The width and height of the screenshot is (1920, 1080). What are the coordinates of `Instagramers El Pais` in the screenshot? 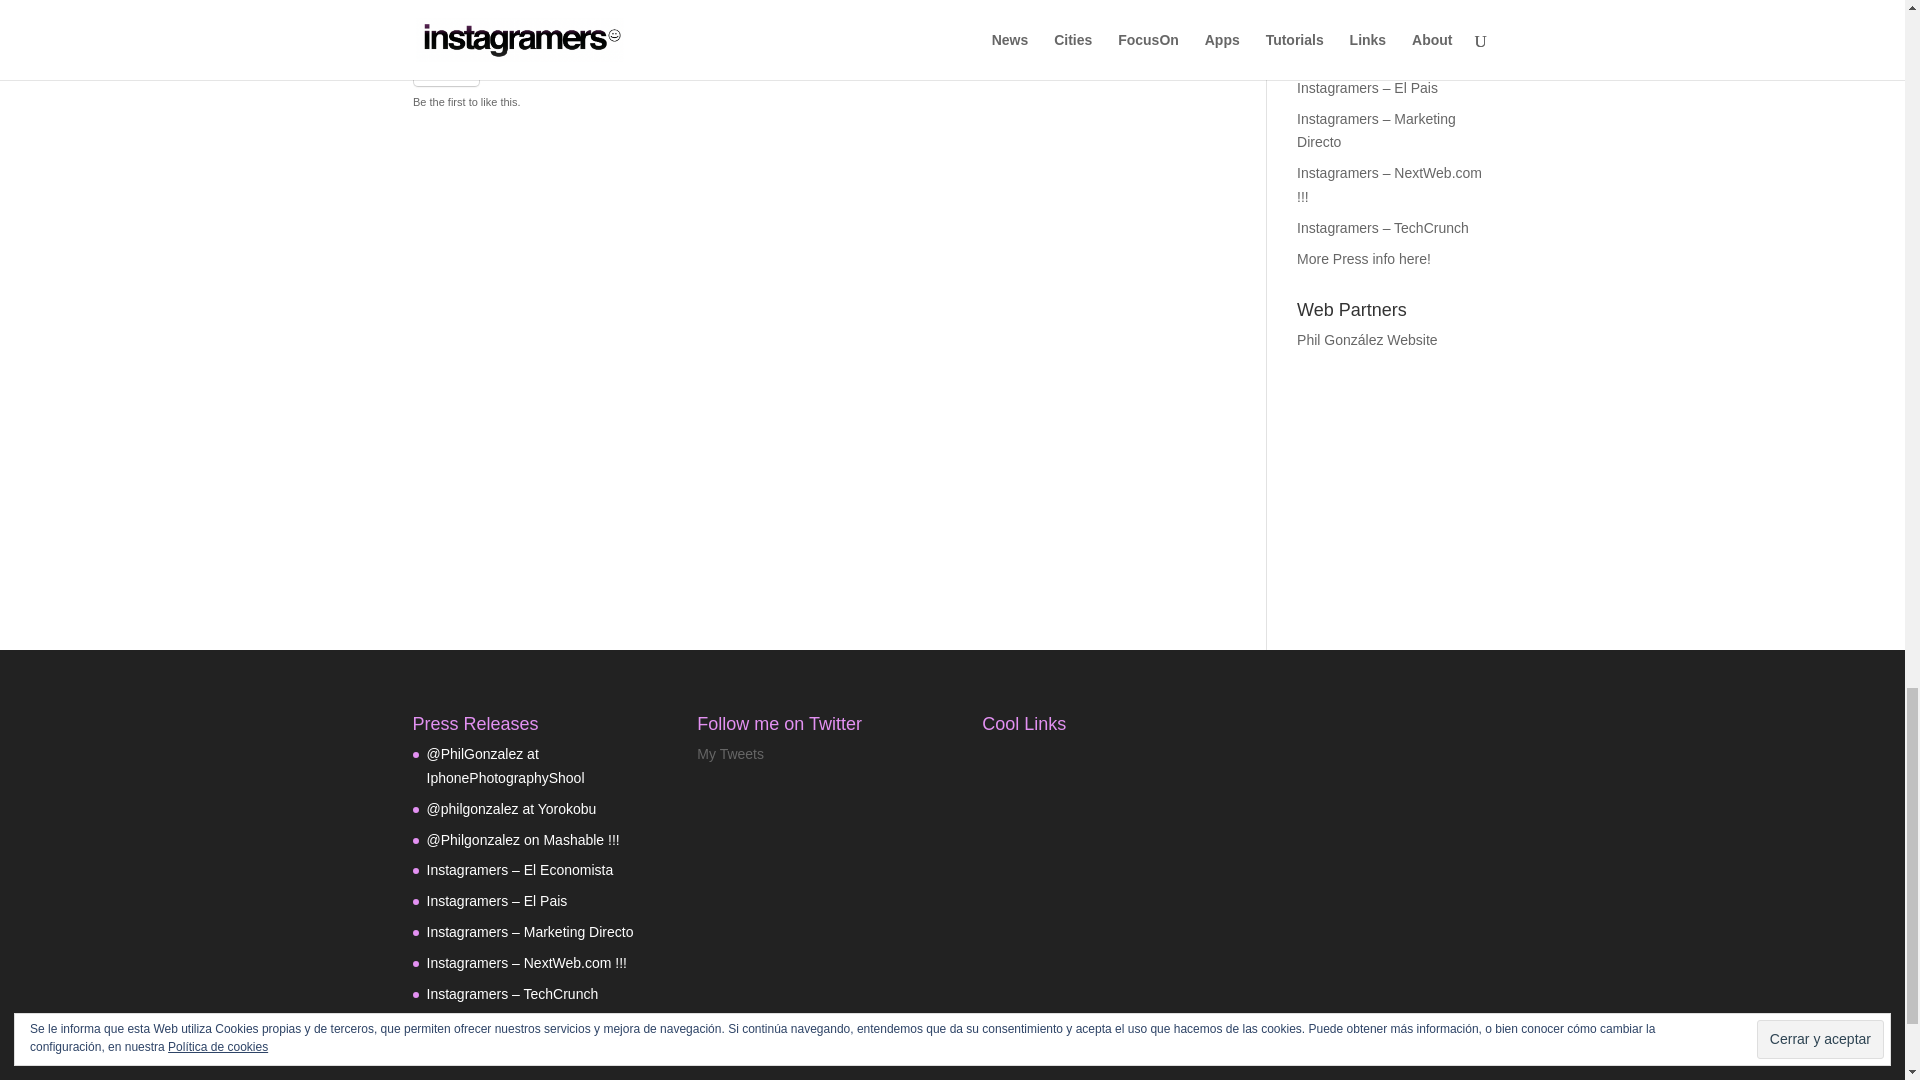 It's located at (1368, 88).